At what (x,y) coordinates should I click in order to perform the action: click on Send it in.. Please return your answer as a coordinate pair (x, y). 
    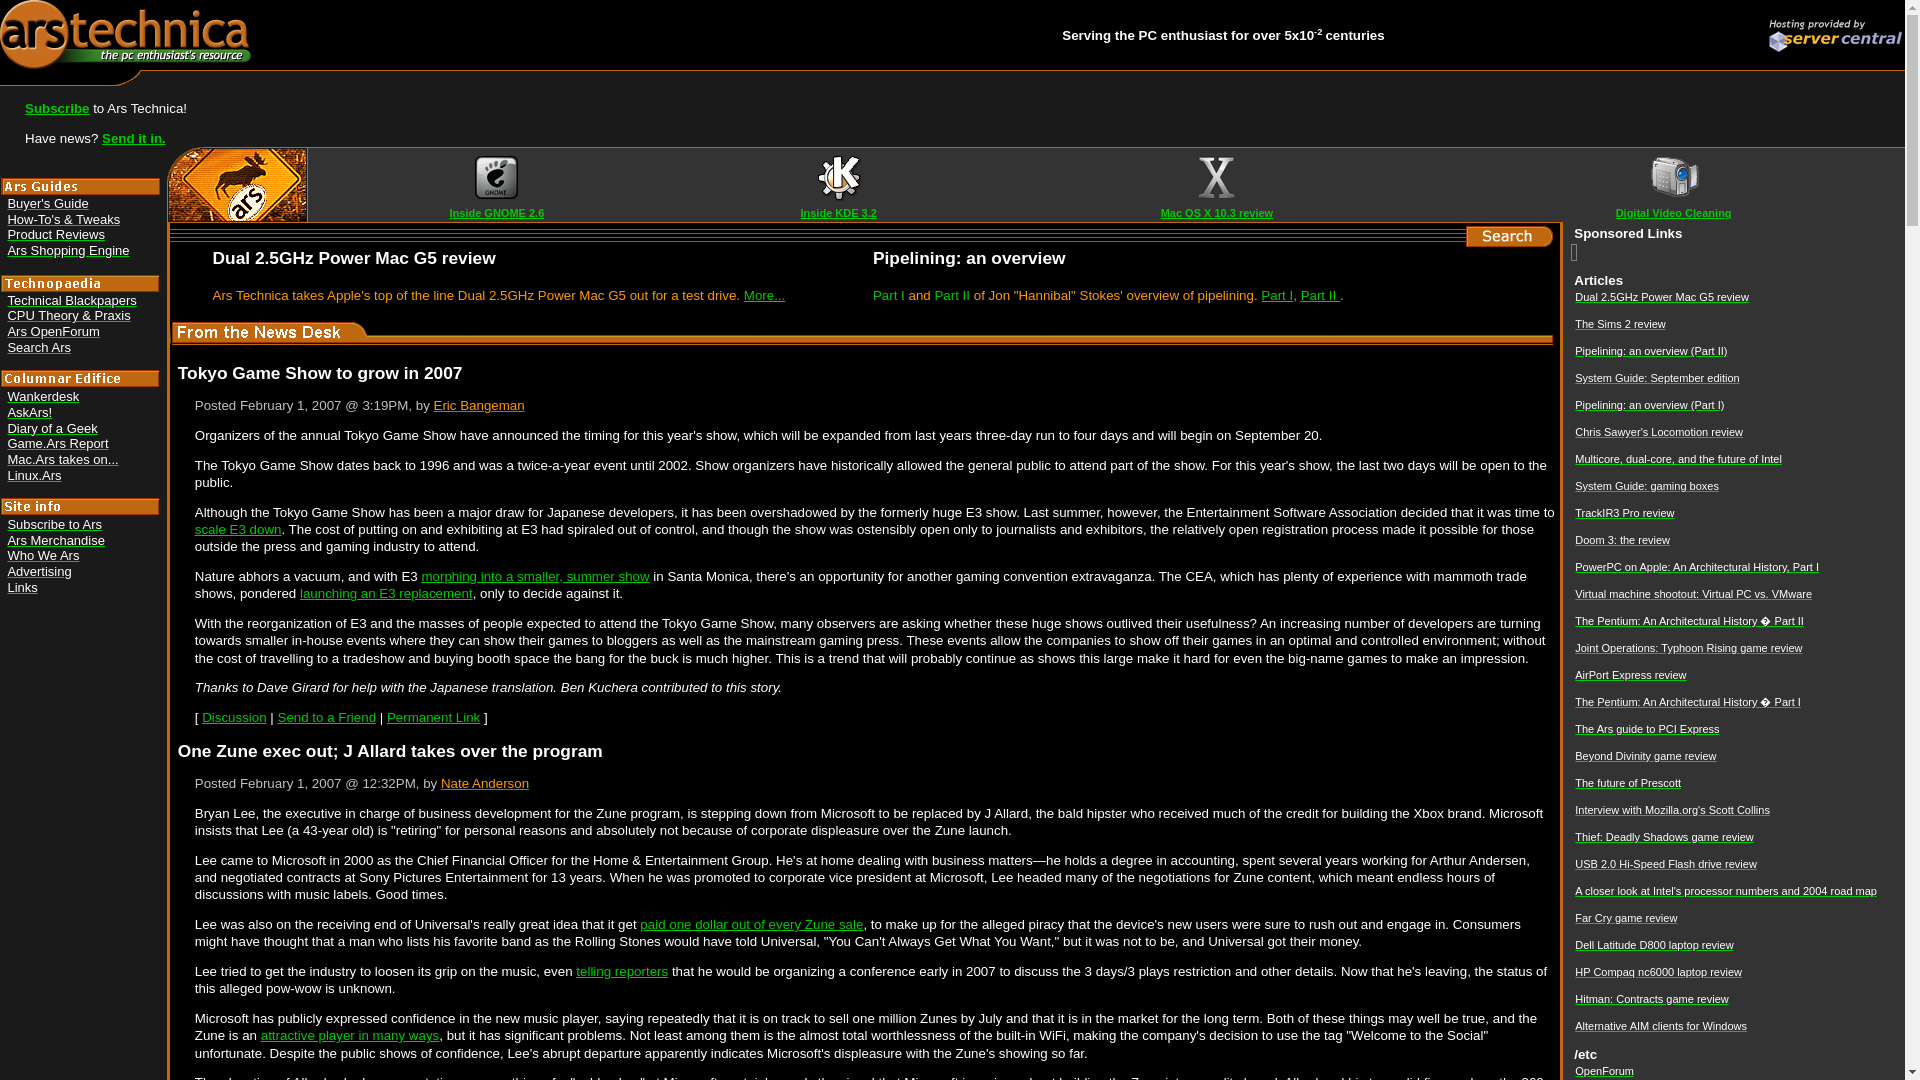
    Looking at the image, I should click on (133, 138).